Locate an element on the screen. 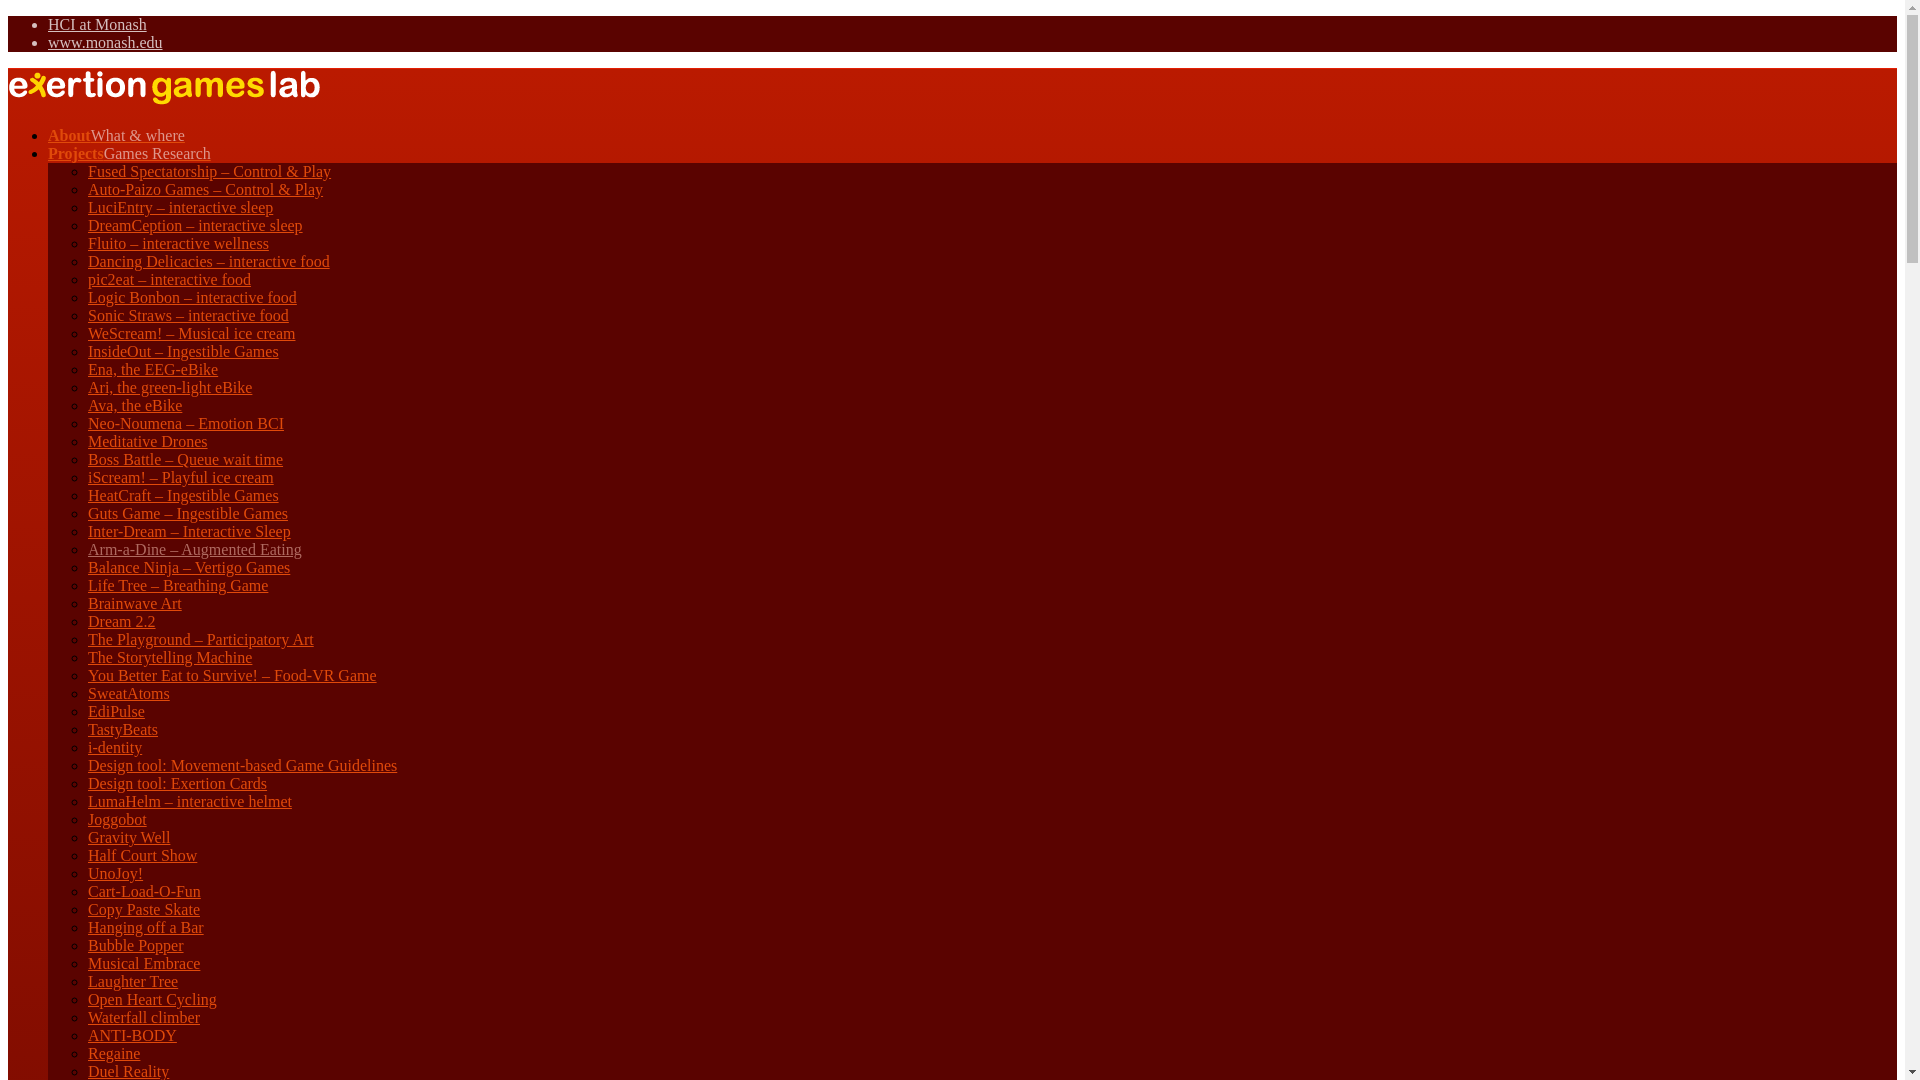 The height and width of the screenshot is (1080, 1920). ProjectsGames Research is located at coordinates (130, 153).